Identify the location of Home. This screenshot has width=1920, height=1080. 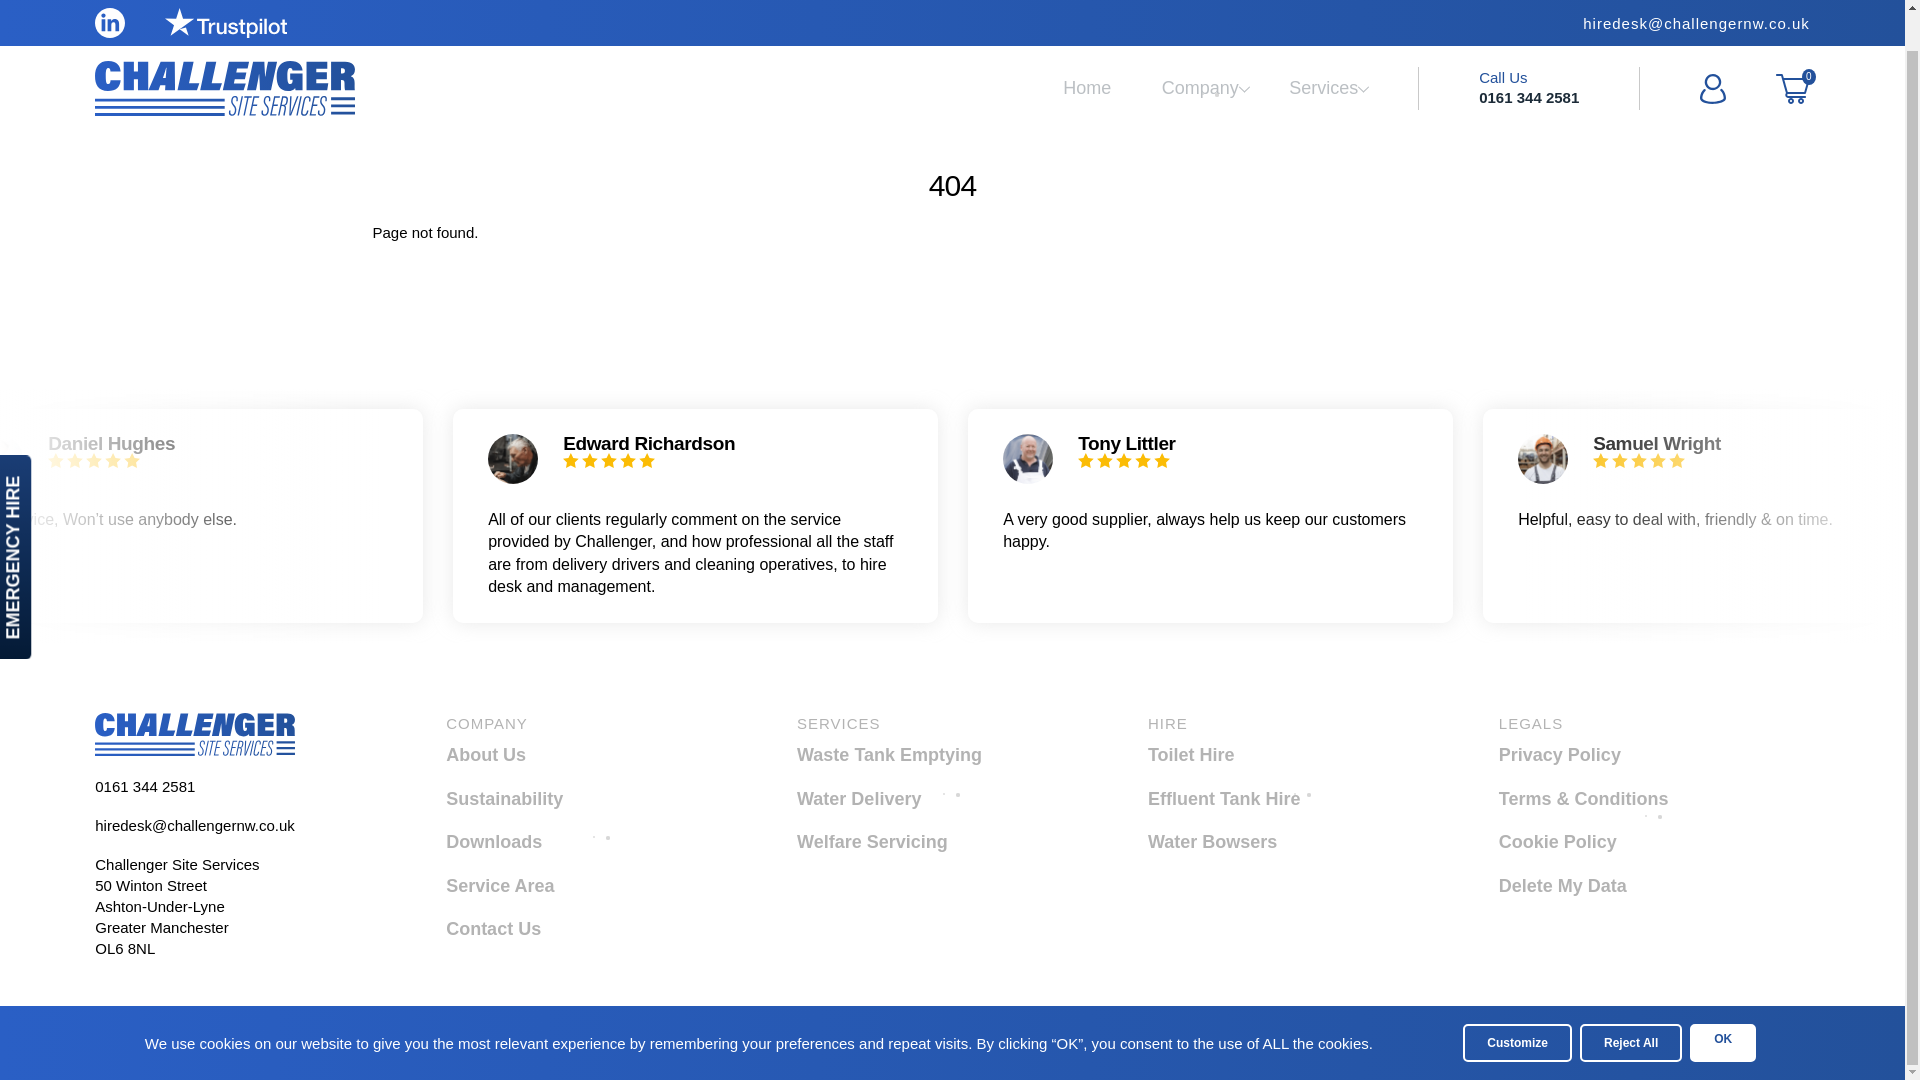
(194, 733).